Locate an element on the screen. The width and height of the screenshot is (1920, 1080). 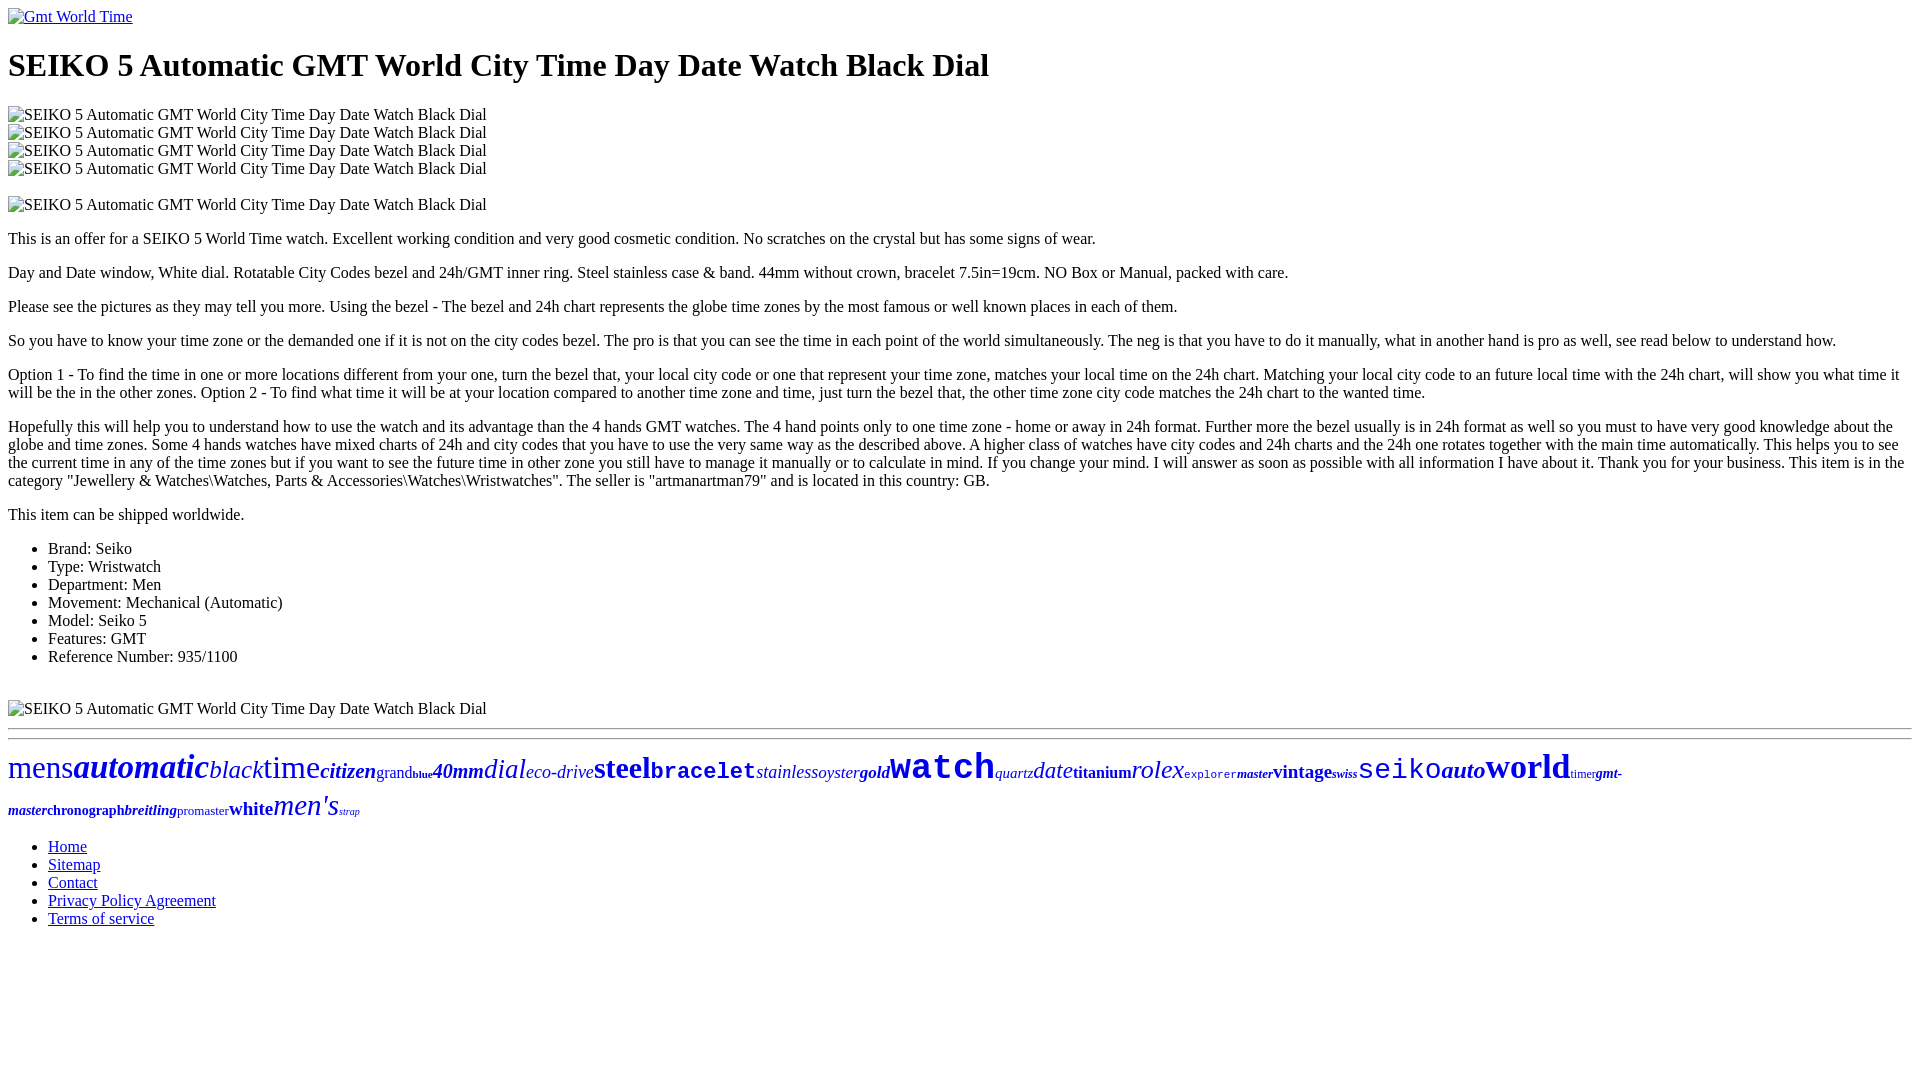
time is located at coordinates (292, 767).